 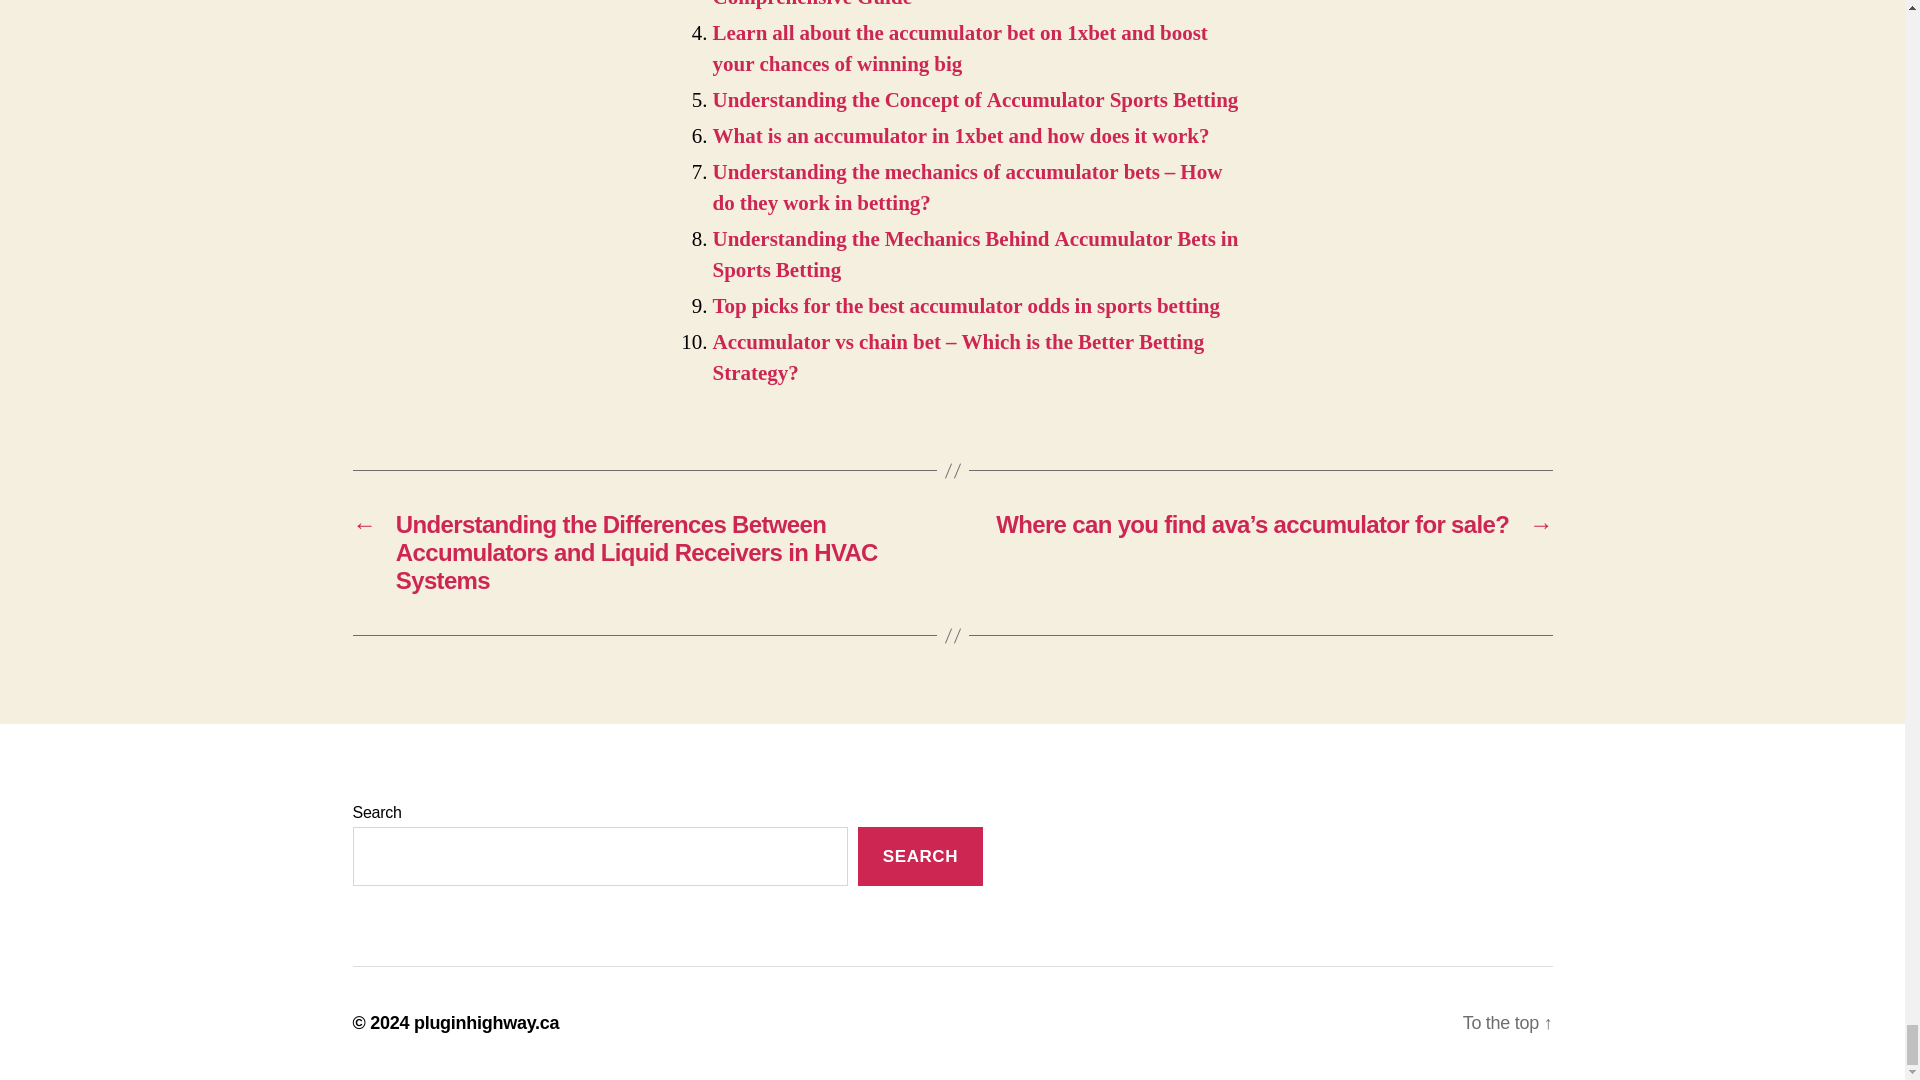 I want to click on SEARCH, so click(x=920, y=856).